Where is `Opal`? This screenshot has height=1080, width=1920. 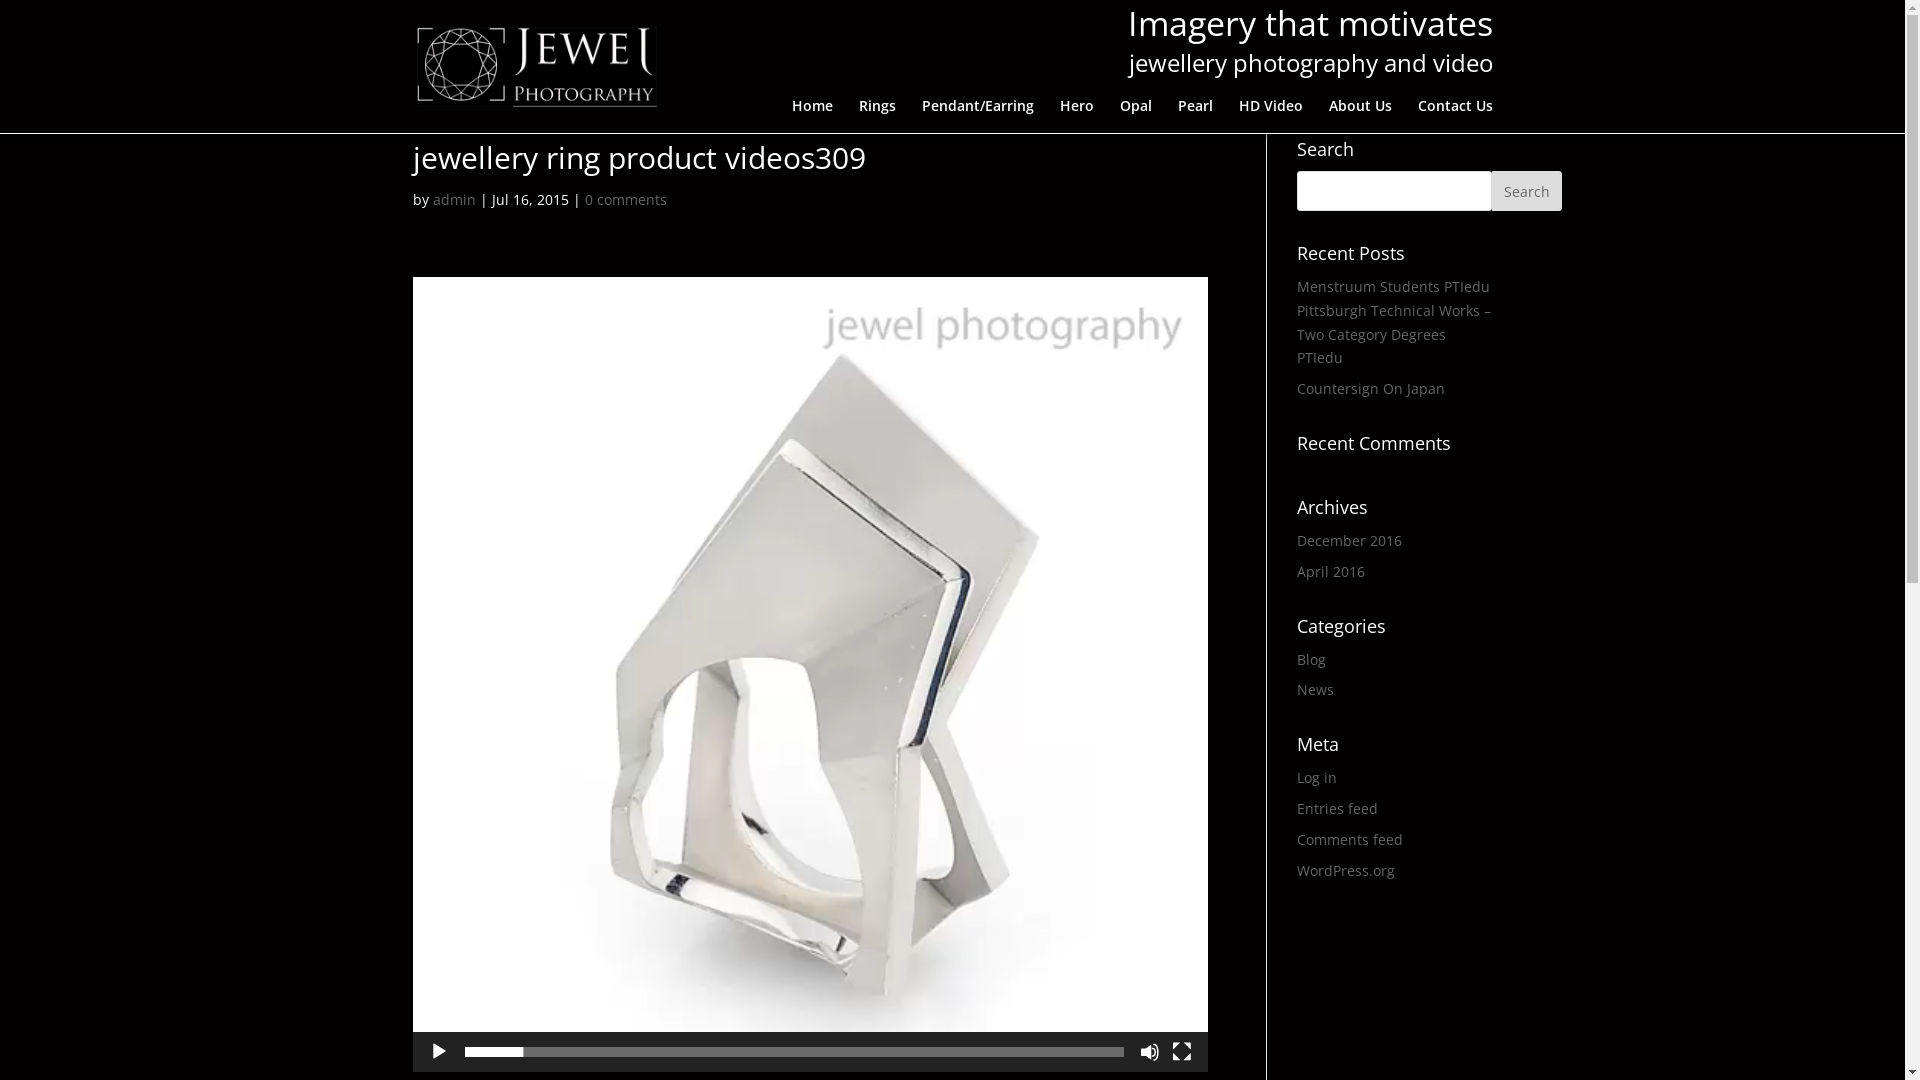 Opal is located at coordinates (1136, 116).